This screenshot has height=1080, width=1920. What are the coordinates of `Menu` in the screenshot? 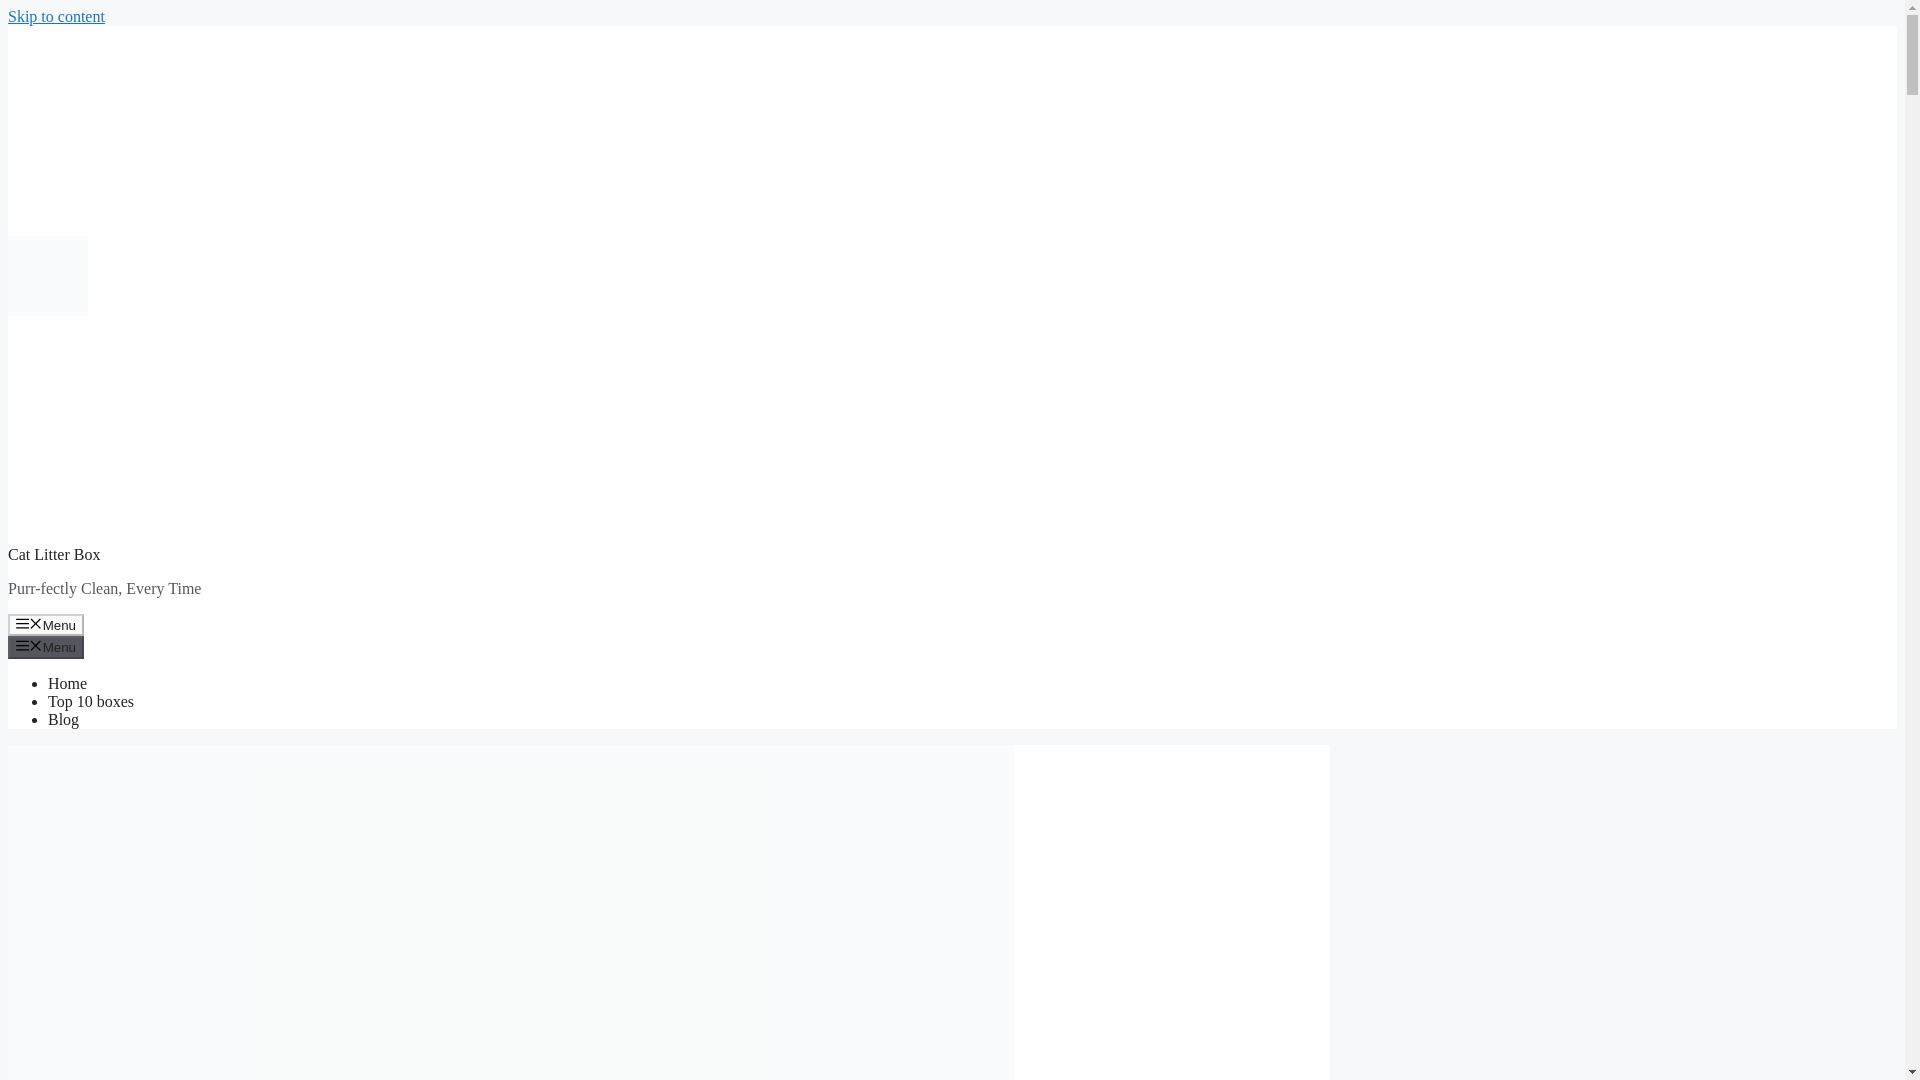 It's located at (46, 646).